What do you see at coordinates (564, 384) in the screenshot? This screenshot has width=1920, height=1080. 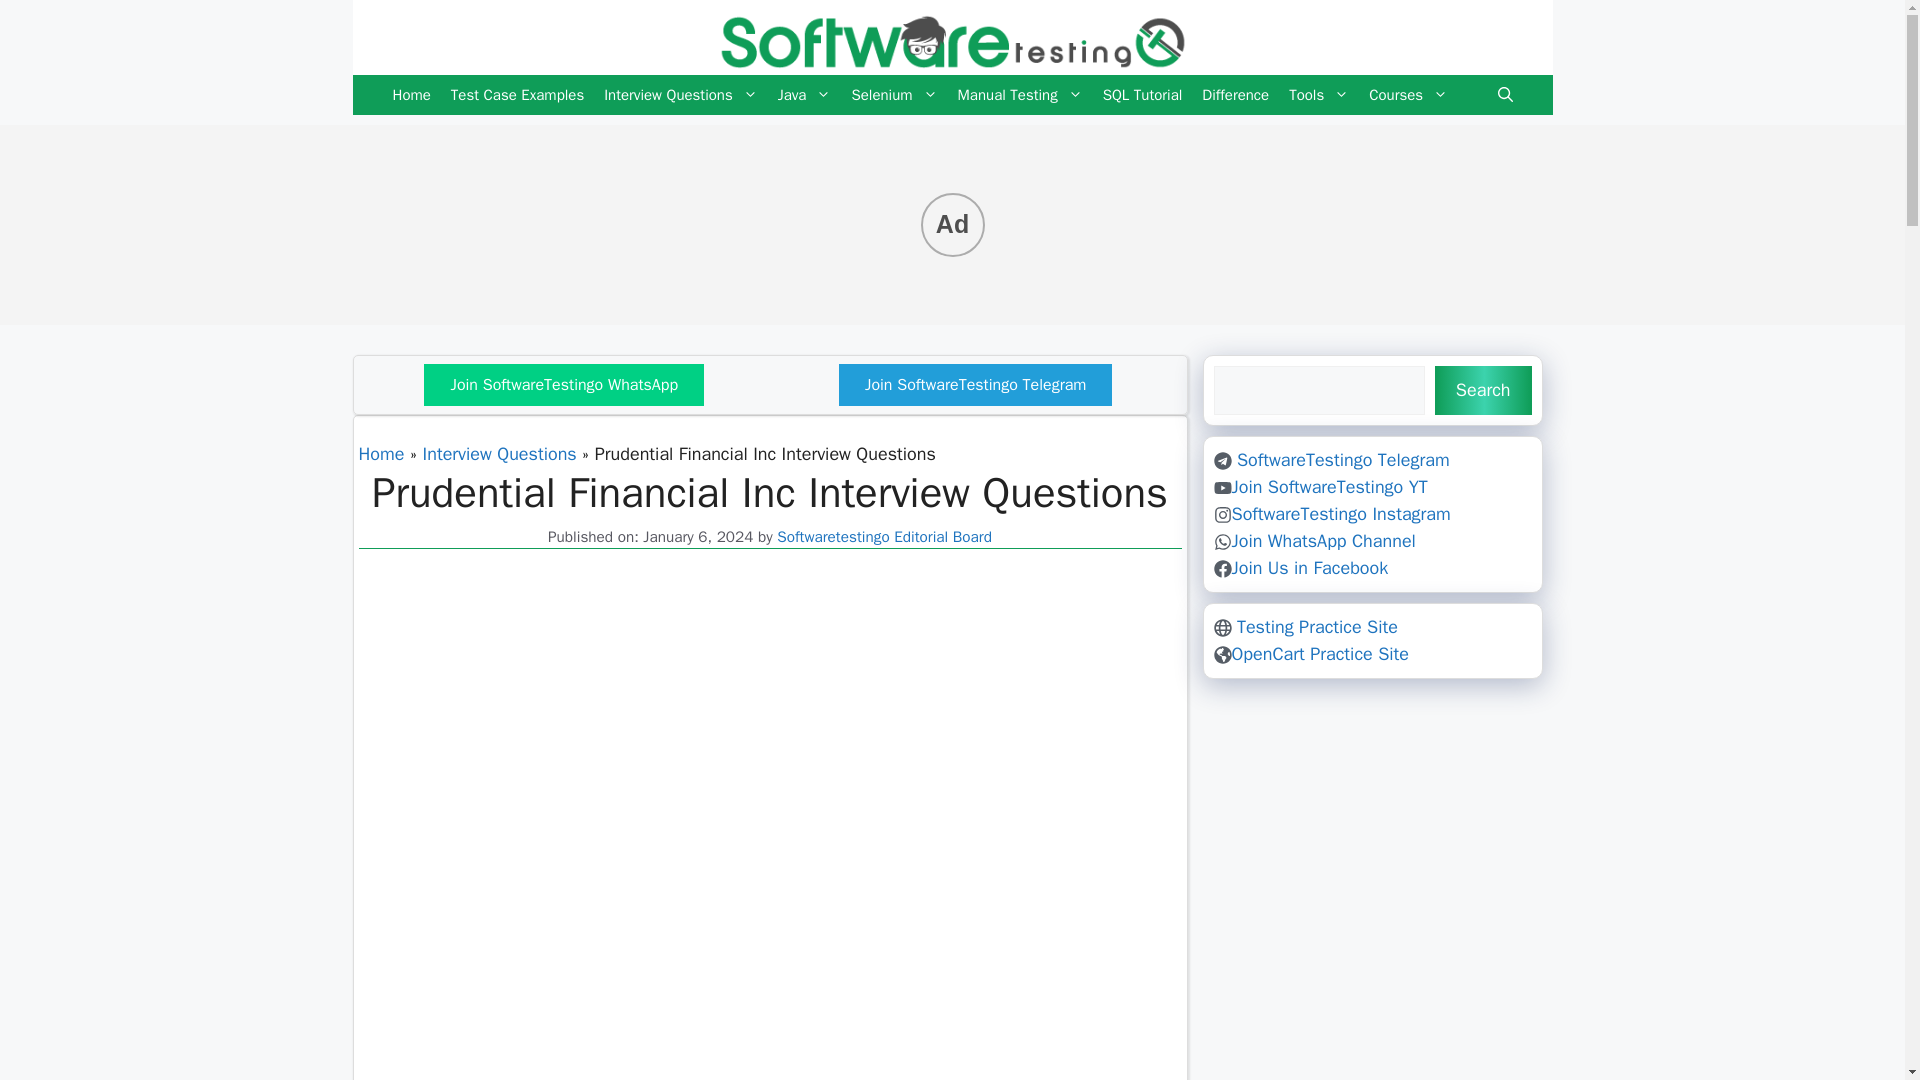 I see `Join SoftwareTestingo WhatsApp` at bounding box center [564, 384].